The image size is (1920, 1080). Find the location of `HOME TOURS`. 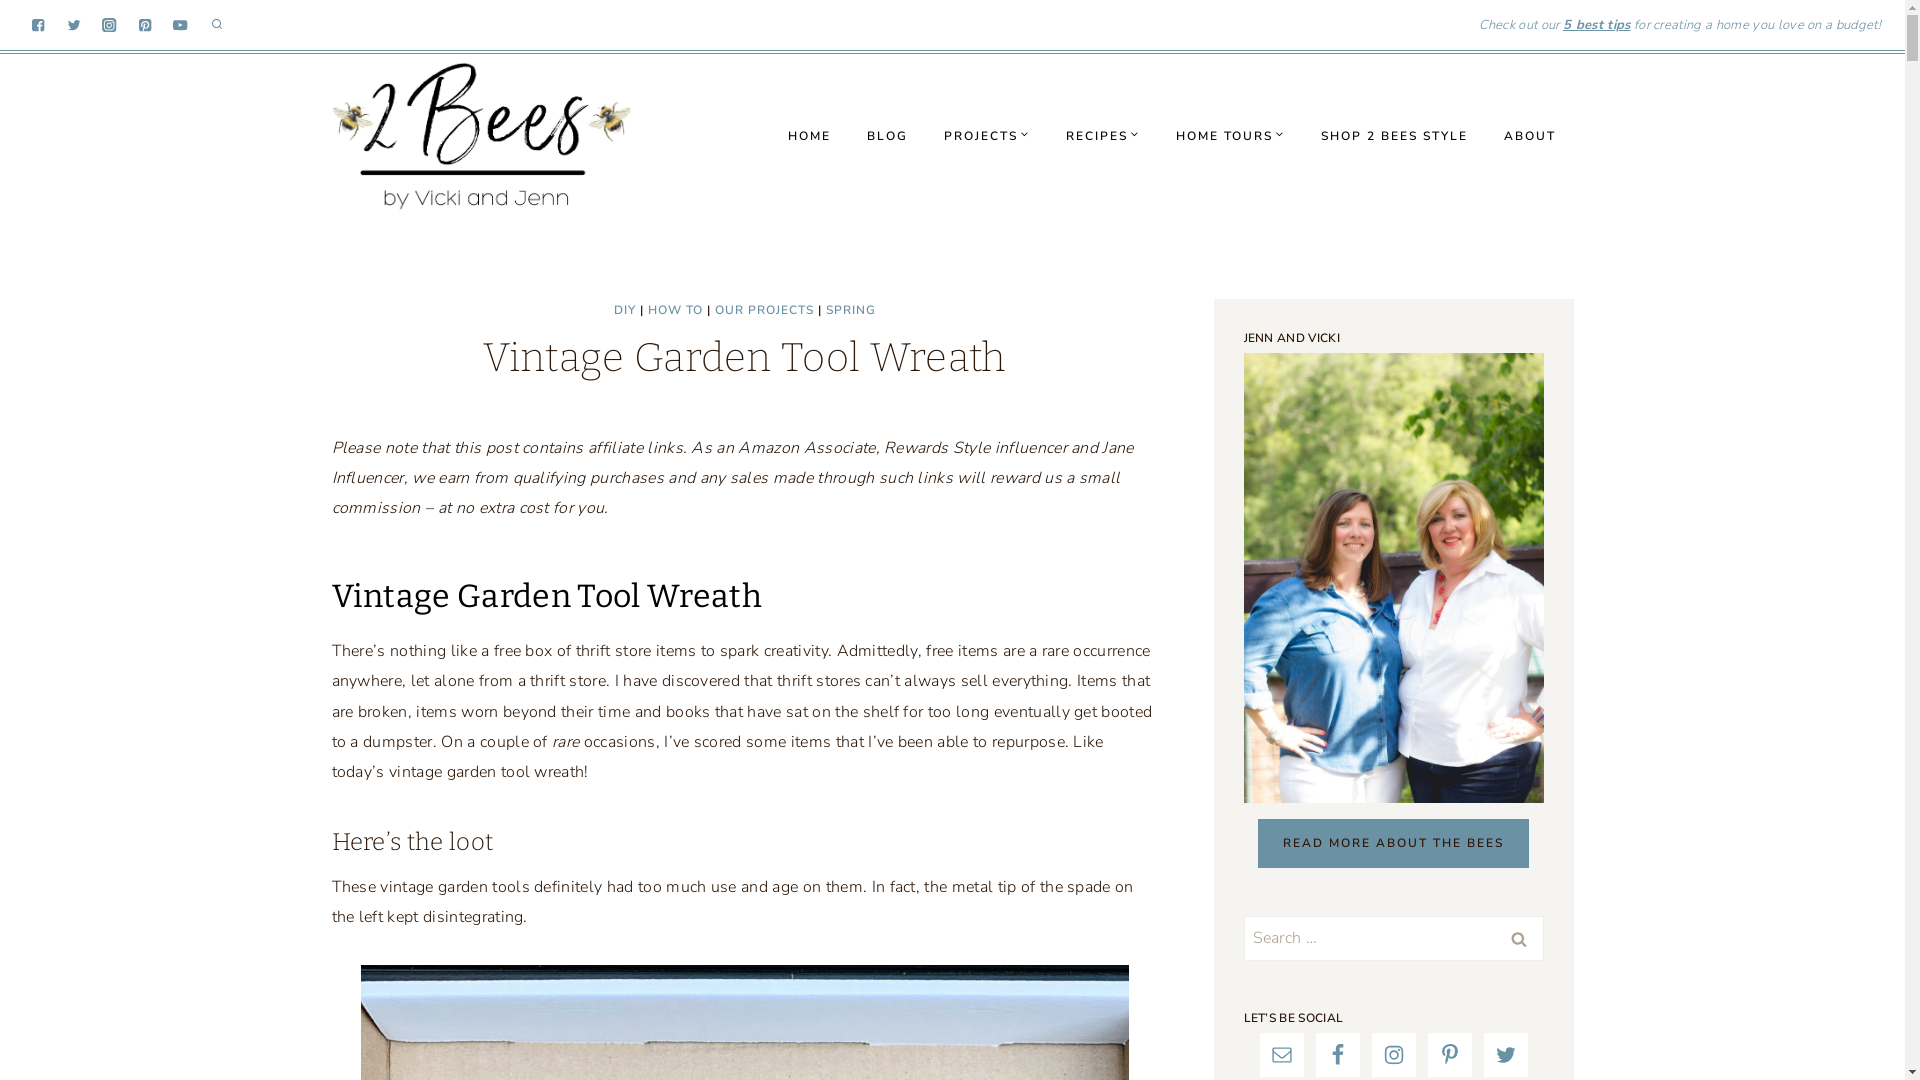

HOME TOURS is located at coordinates (1230, 136).